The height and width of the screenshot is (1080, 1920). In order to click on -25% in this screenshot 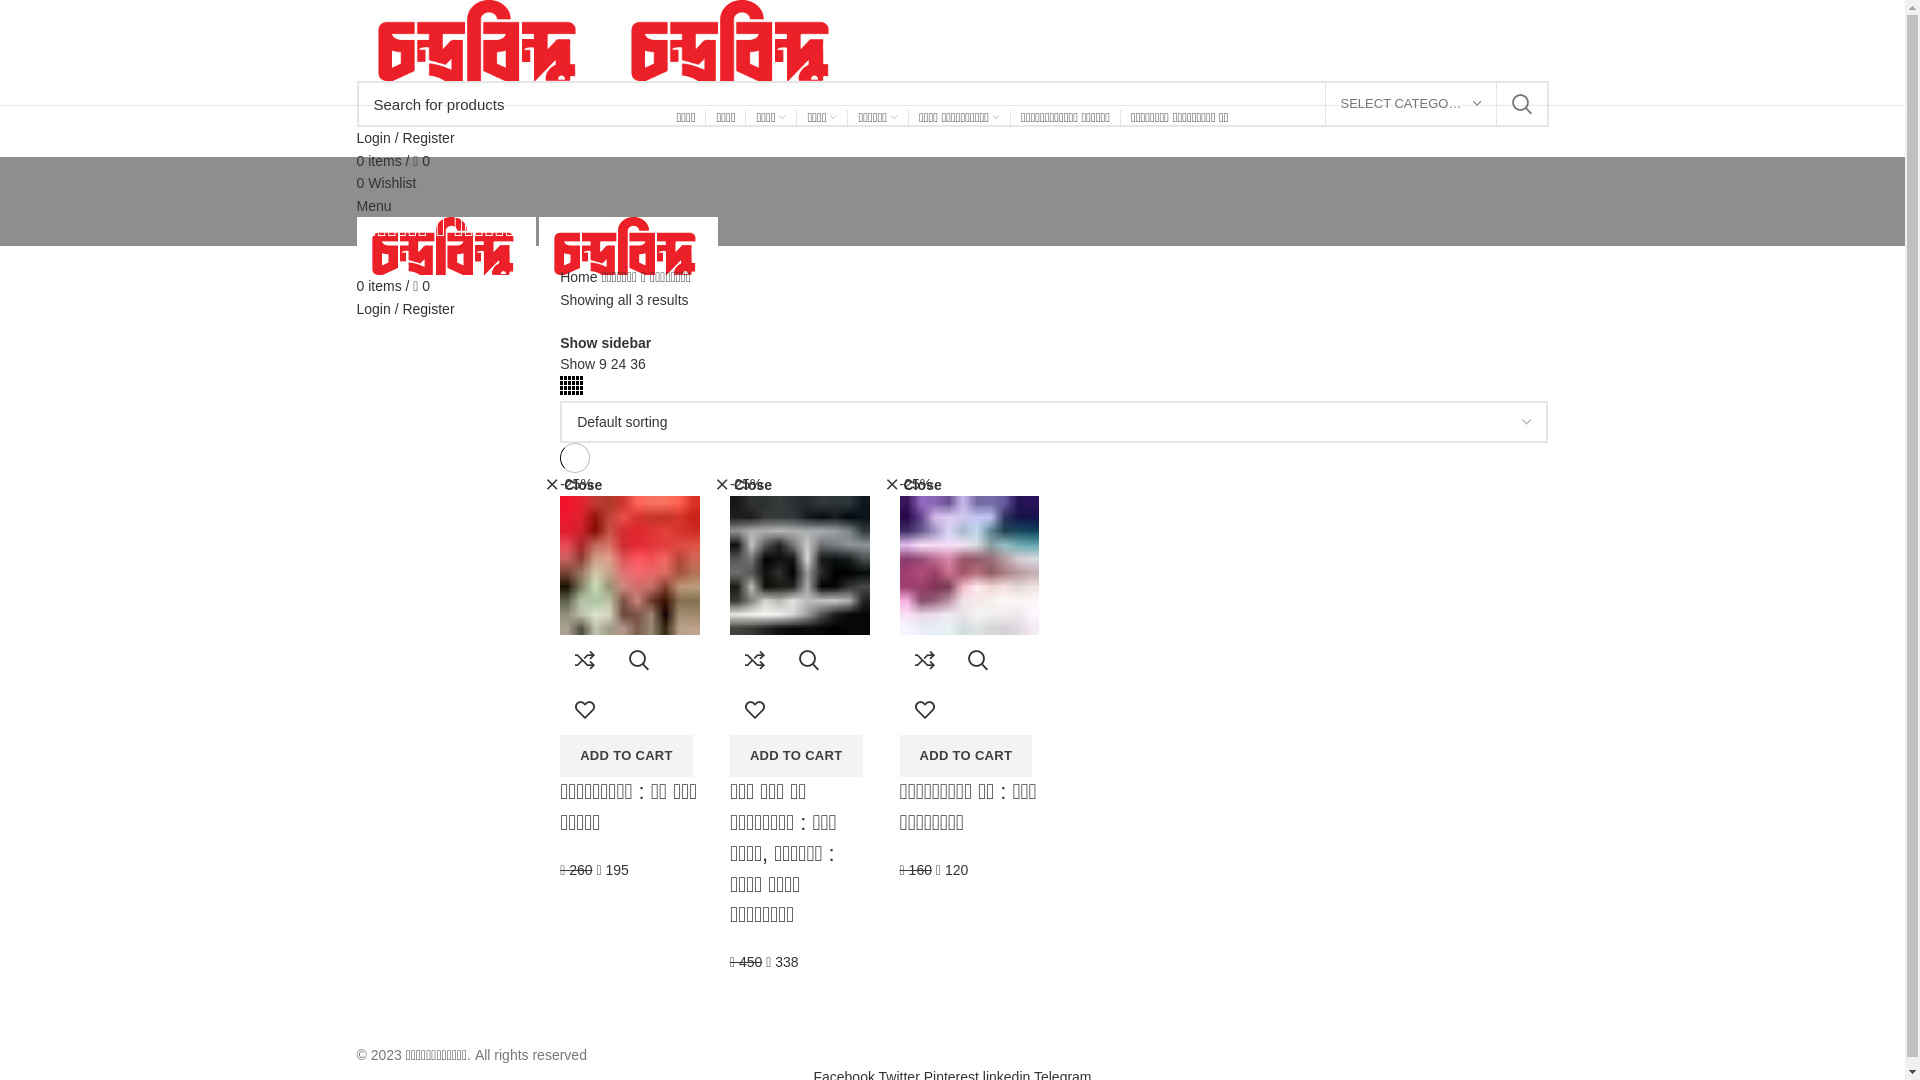, I will do `click(630, 522)`.